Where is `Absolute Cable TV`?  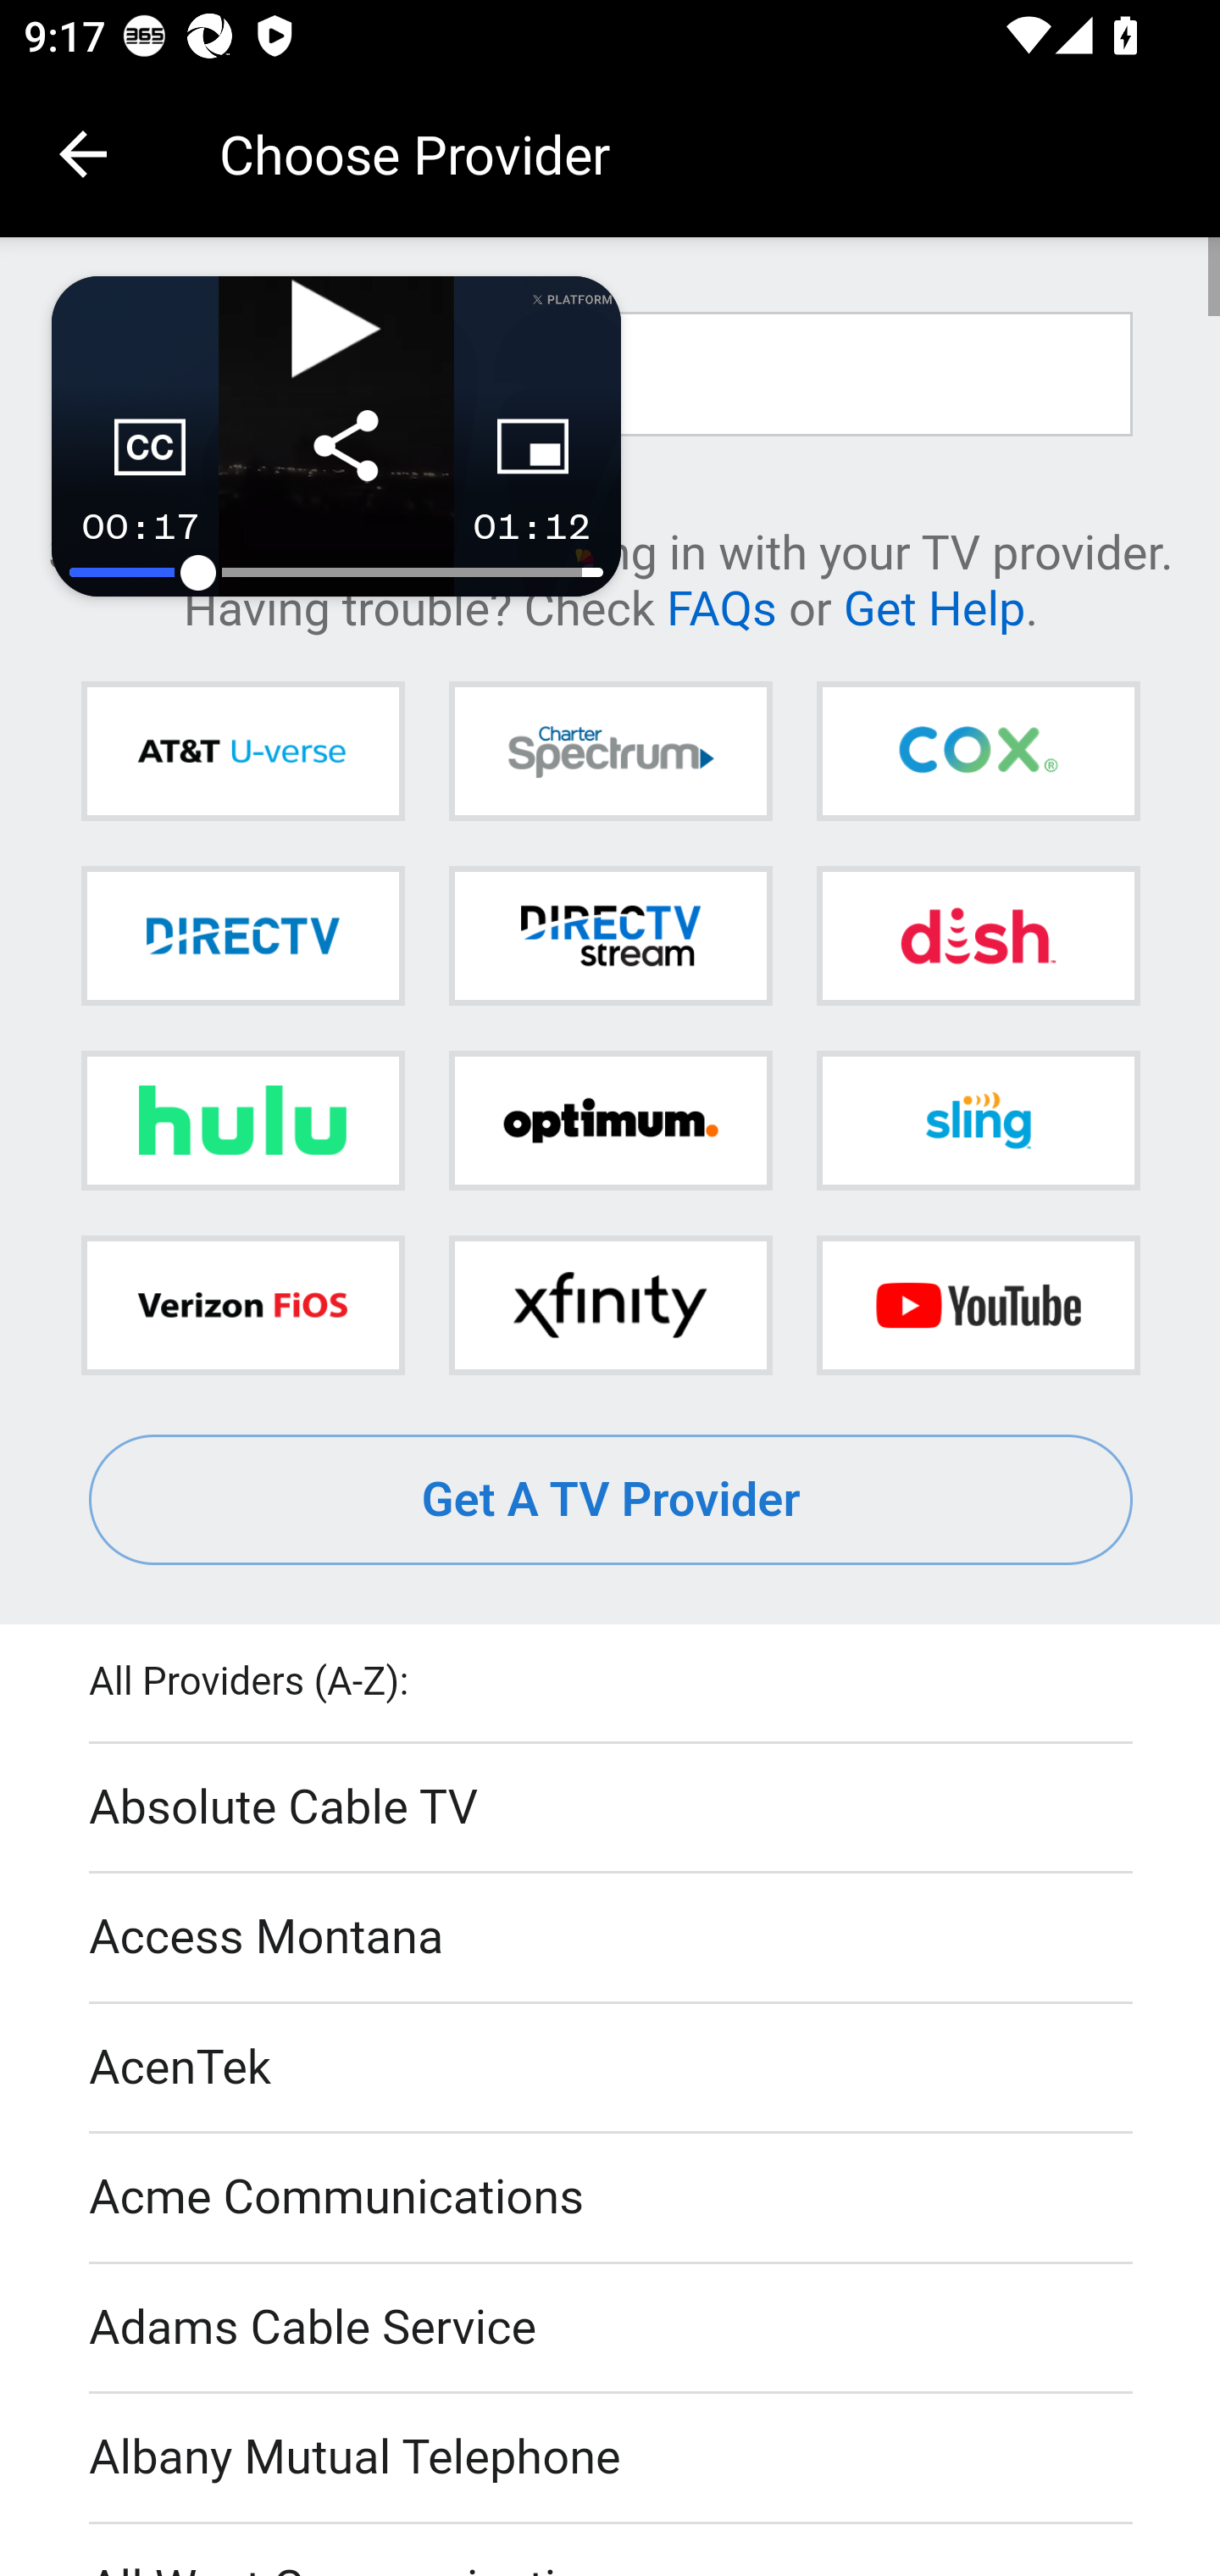 Absolute Cable TV is located at coordinates (612, 1808).